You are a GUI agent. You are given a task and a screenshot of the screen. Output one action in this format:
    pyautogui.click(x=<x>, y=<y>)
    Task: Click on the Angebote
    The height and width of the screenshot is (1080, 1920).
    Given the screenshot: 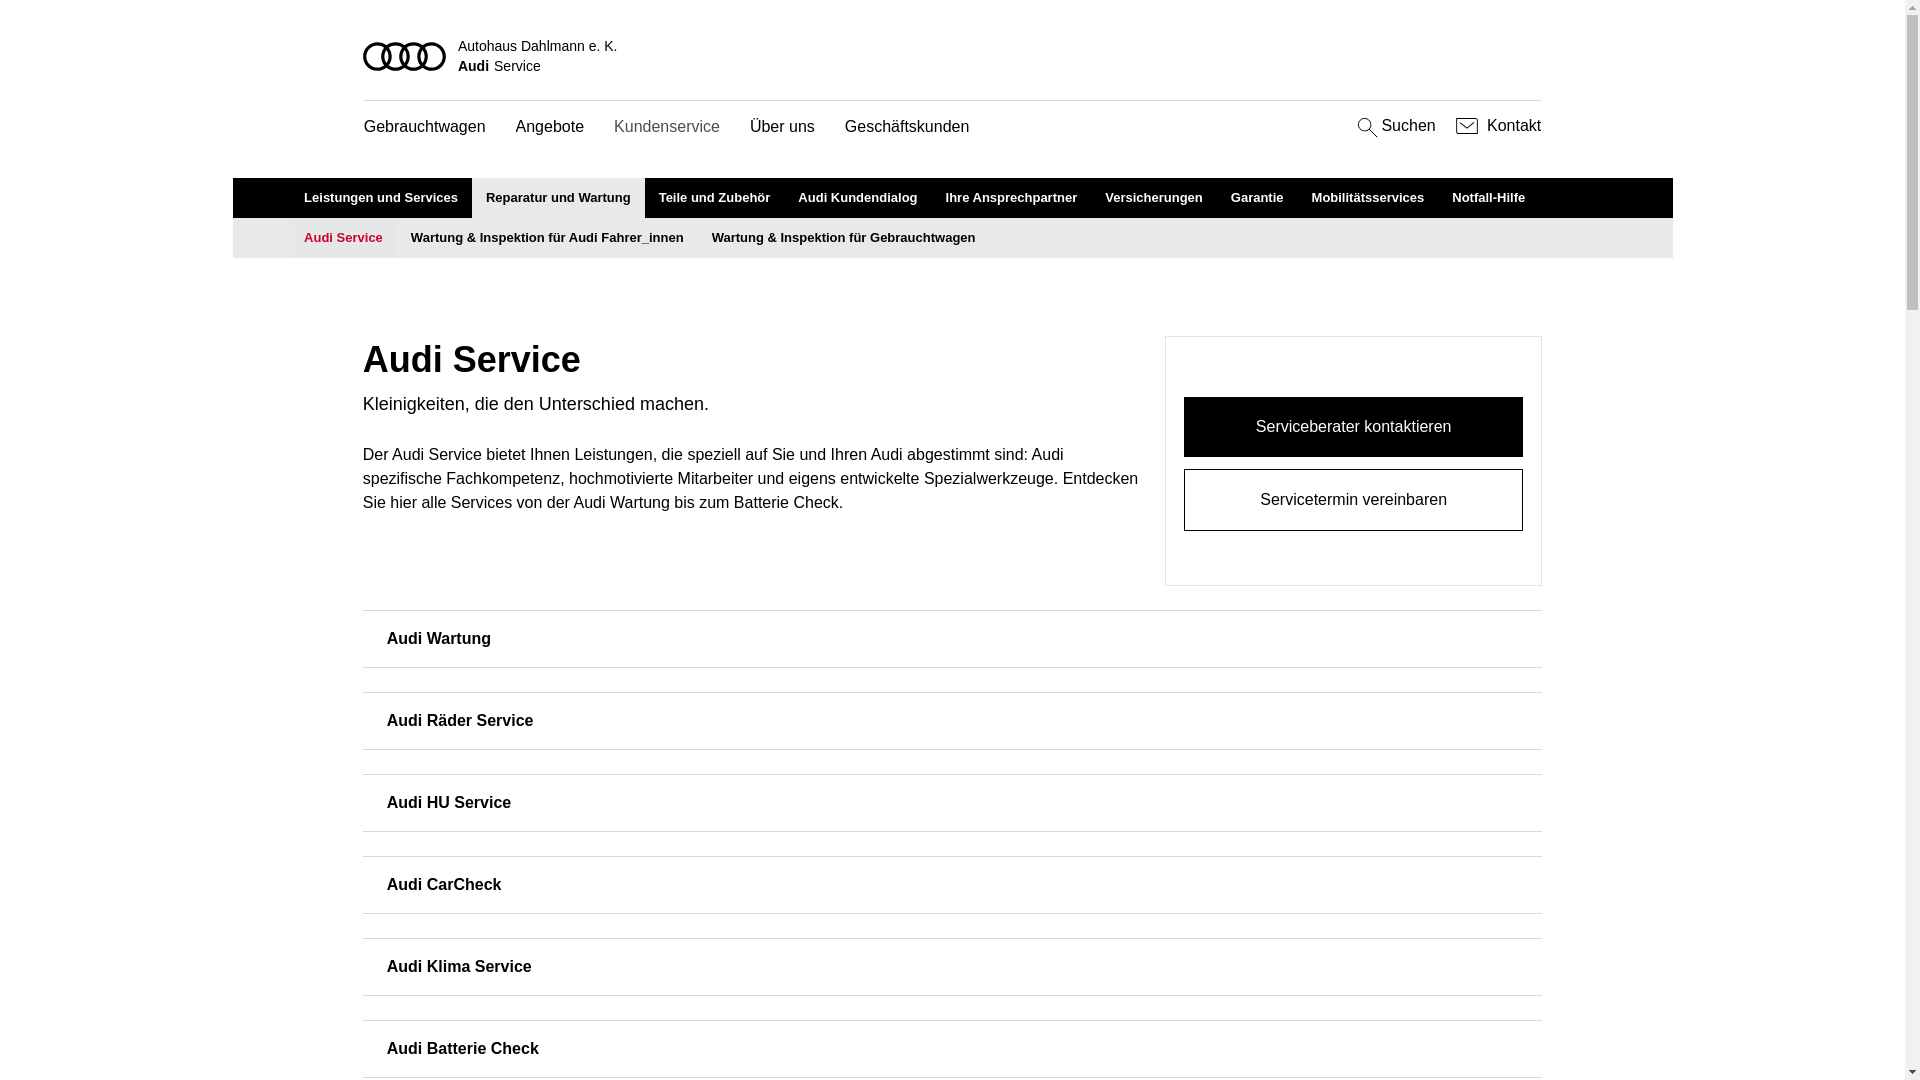 What is the action you would take?
    pyautogui.click(x=550, y=128)
    